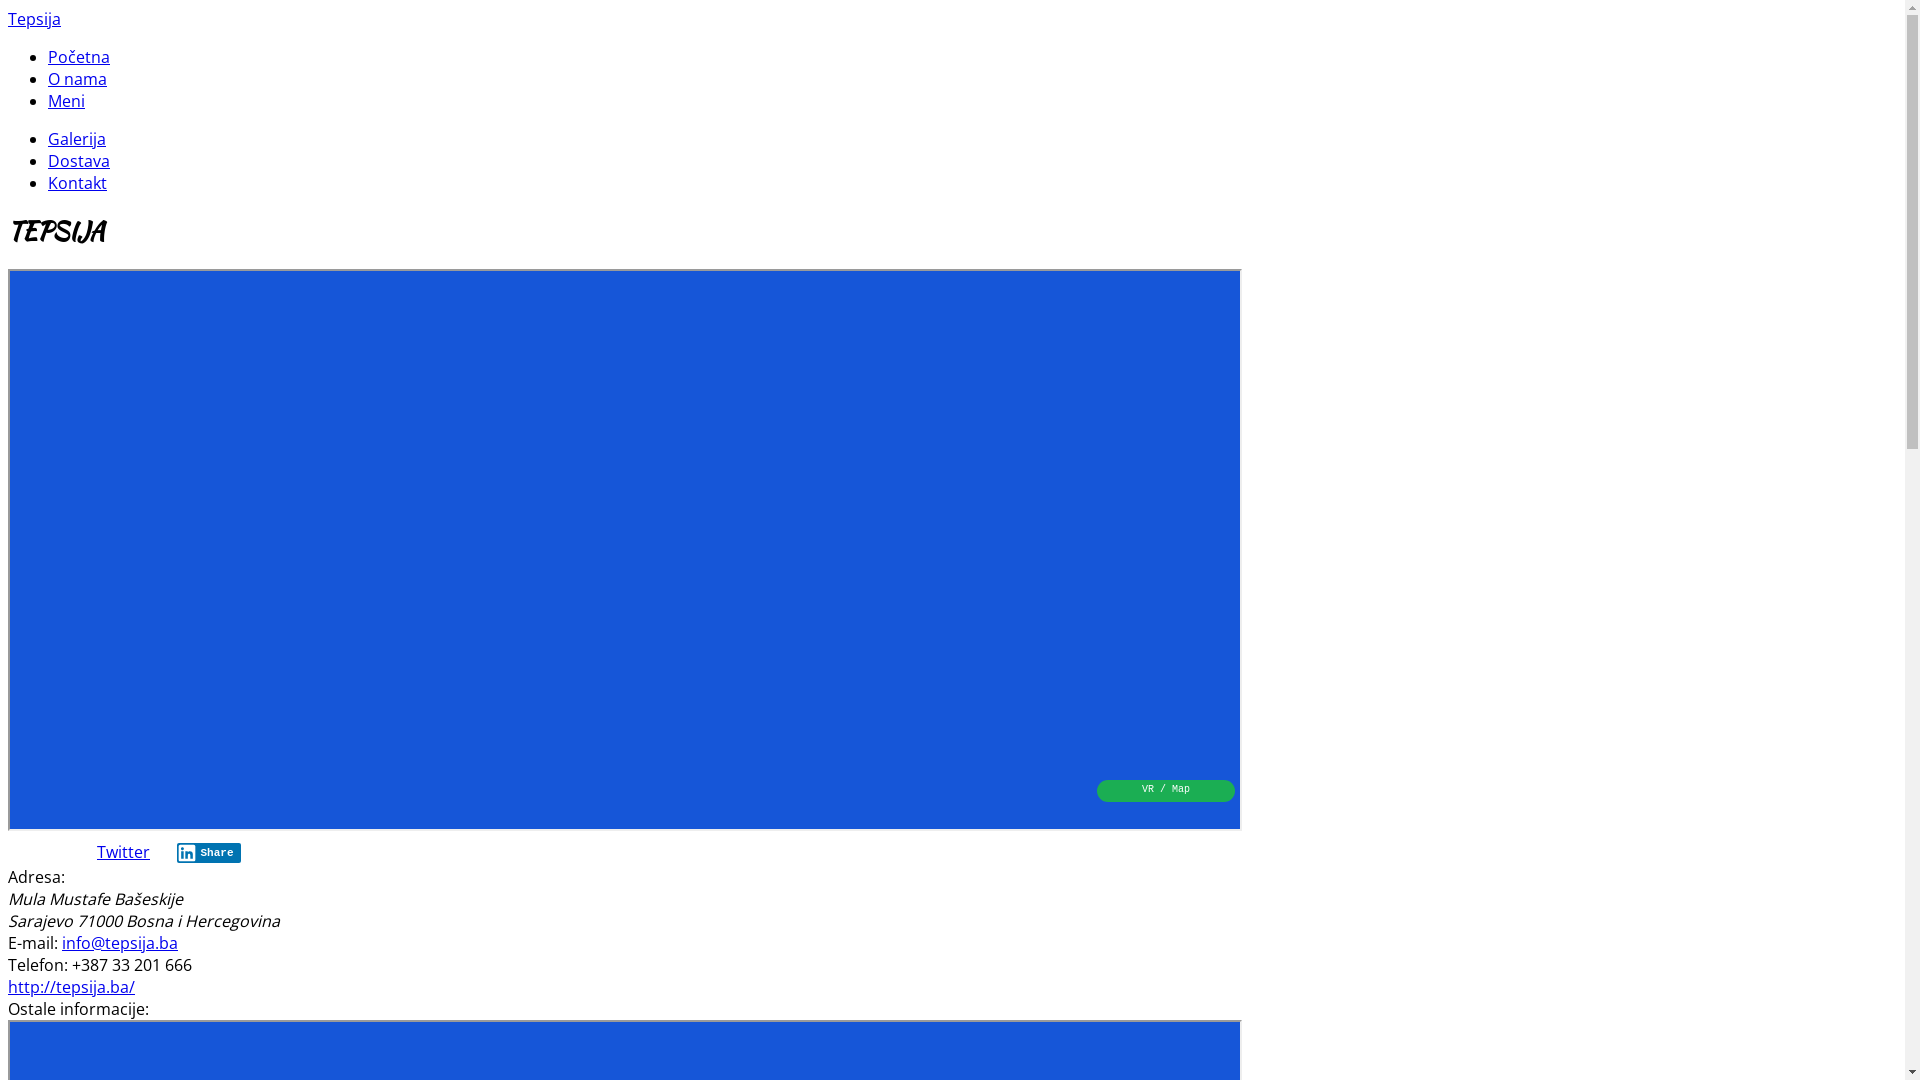 The height and width of the screenshot is (1080, 1920). Describe the element at coordinates (66, 101) in the screenshot. I see `Meni` at that location.